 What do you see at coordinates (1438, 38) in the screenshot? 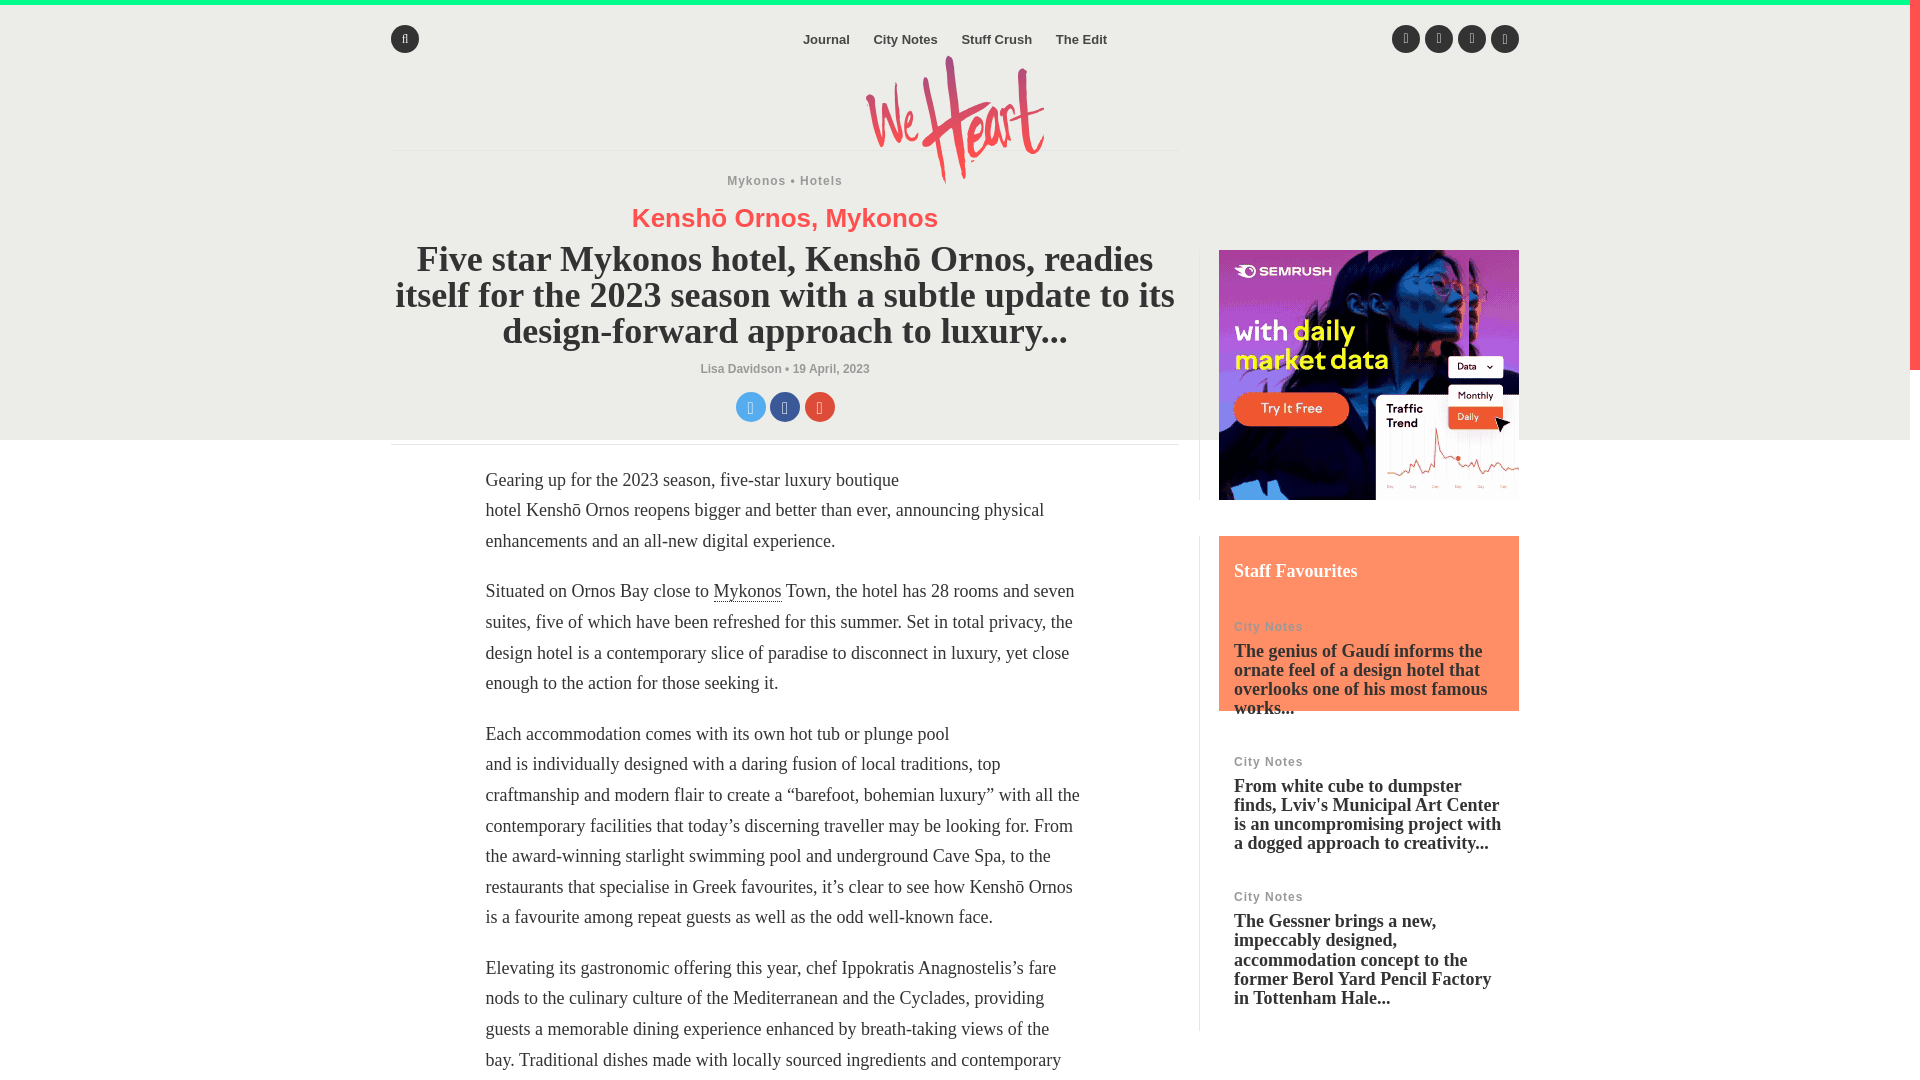
I see `Facebook` at bounding box center [1438, 38].